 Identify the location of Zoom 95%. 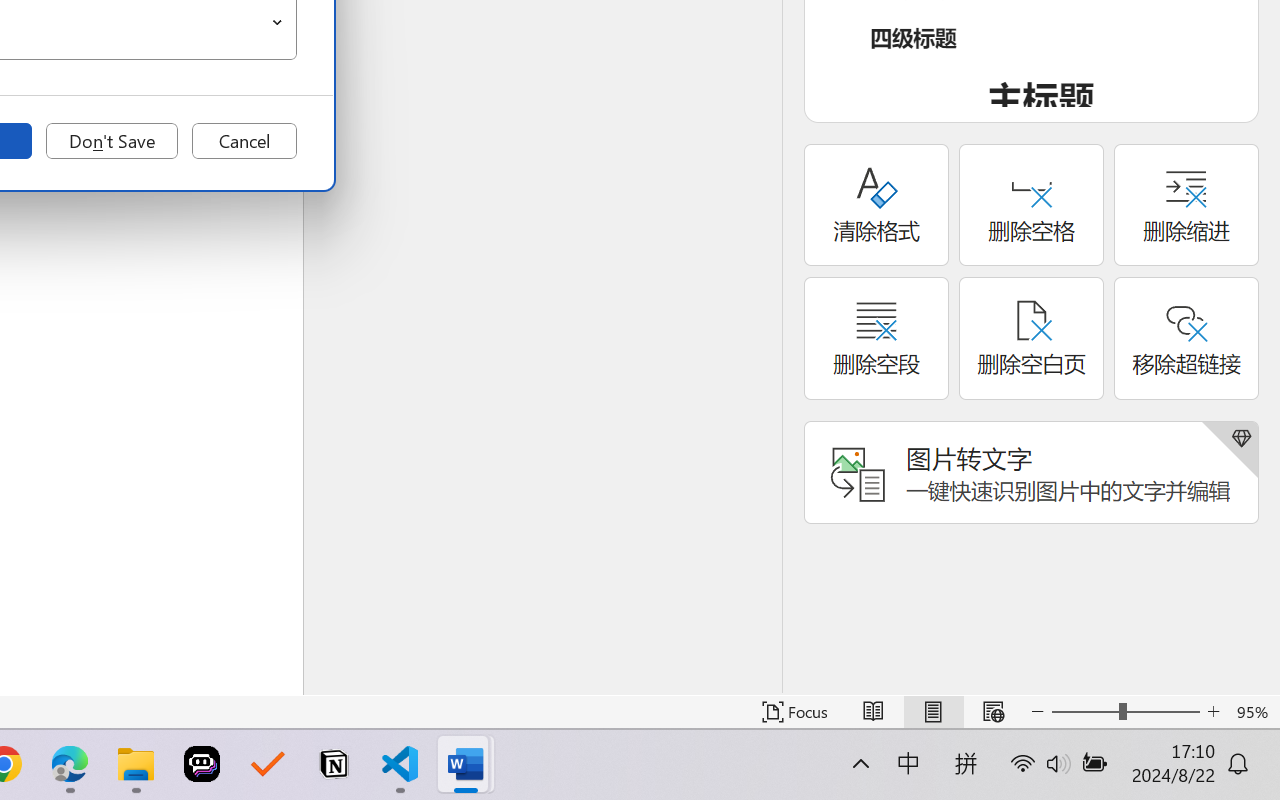
(1254, 712).